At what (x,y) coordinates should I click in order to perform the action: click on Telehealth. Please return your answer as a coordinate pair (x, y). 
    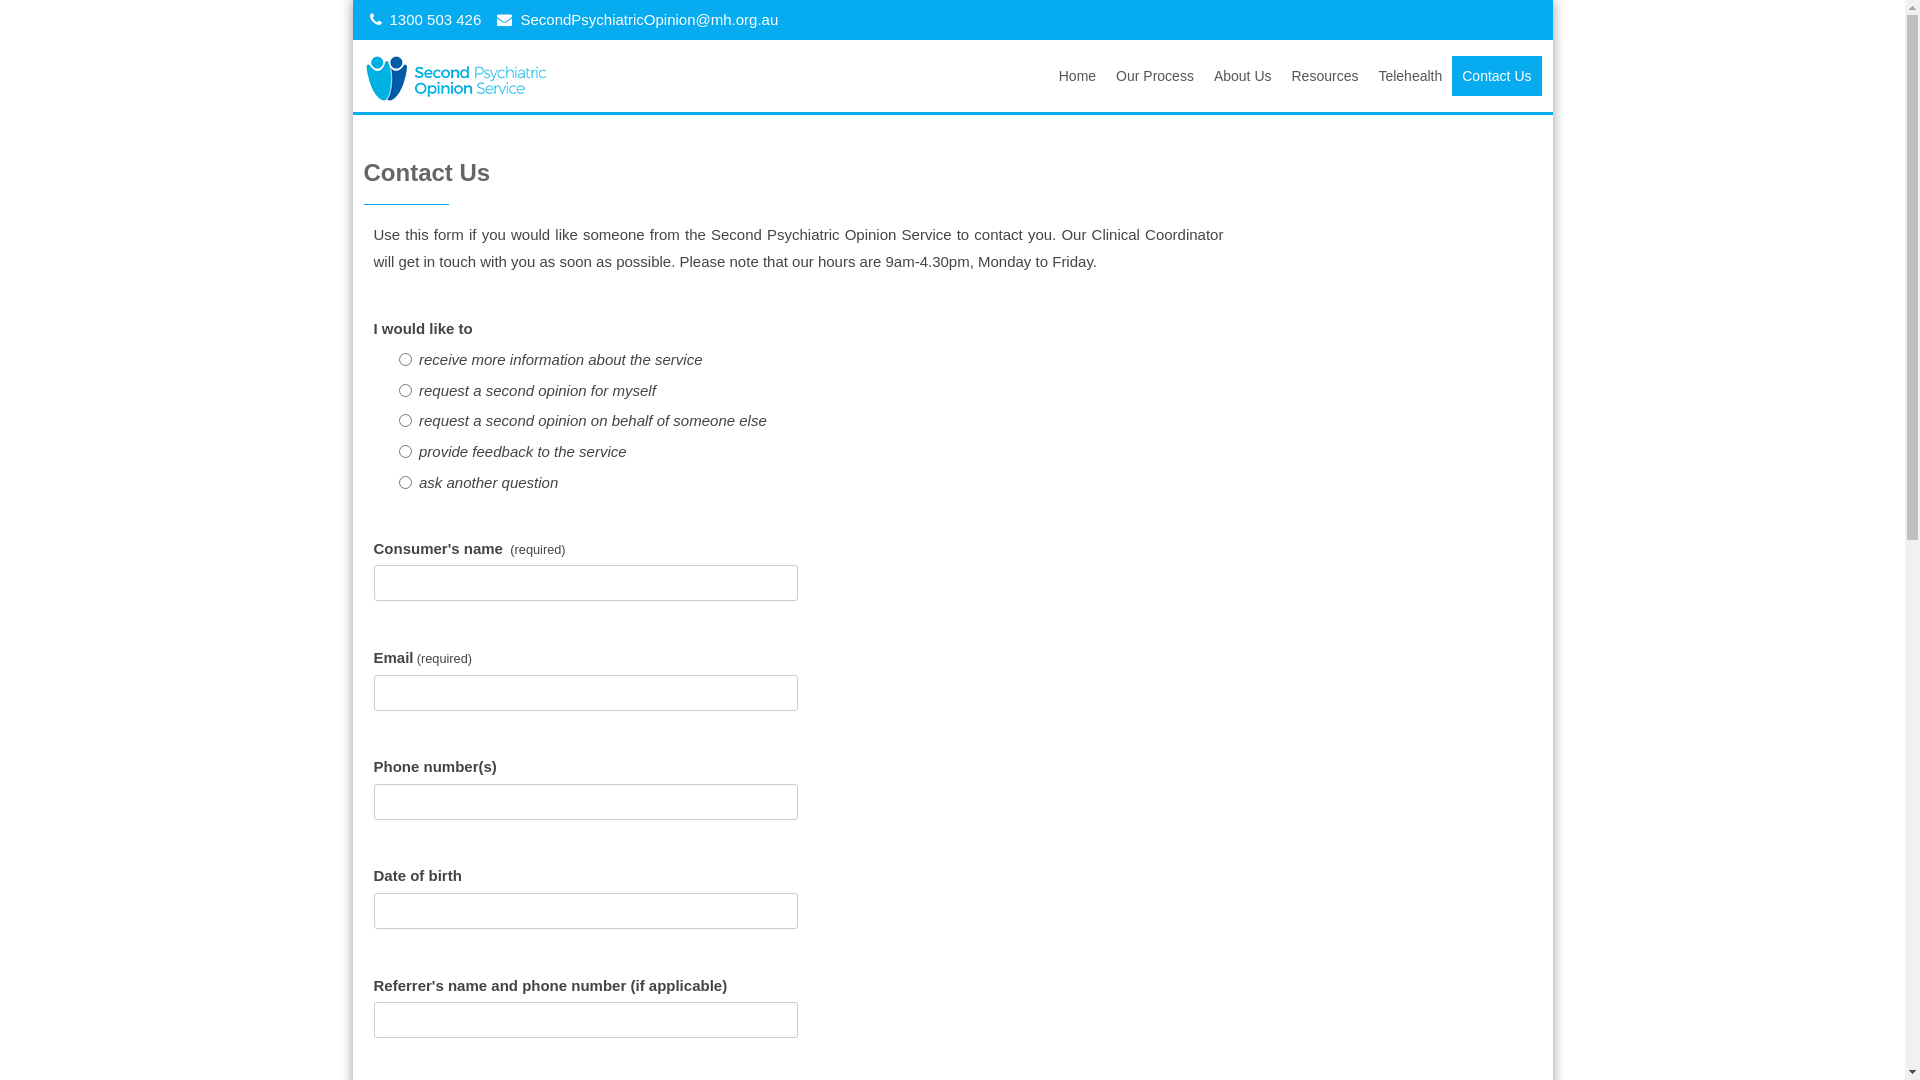
    Looking at the image, I should click on (1410, 76).